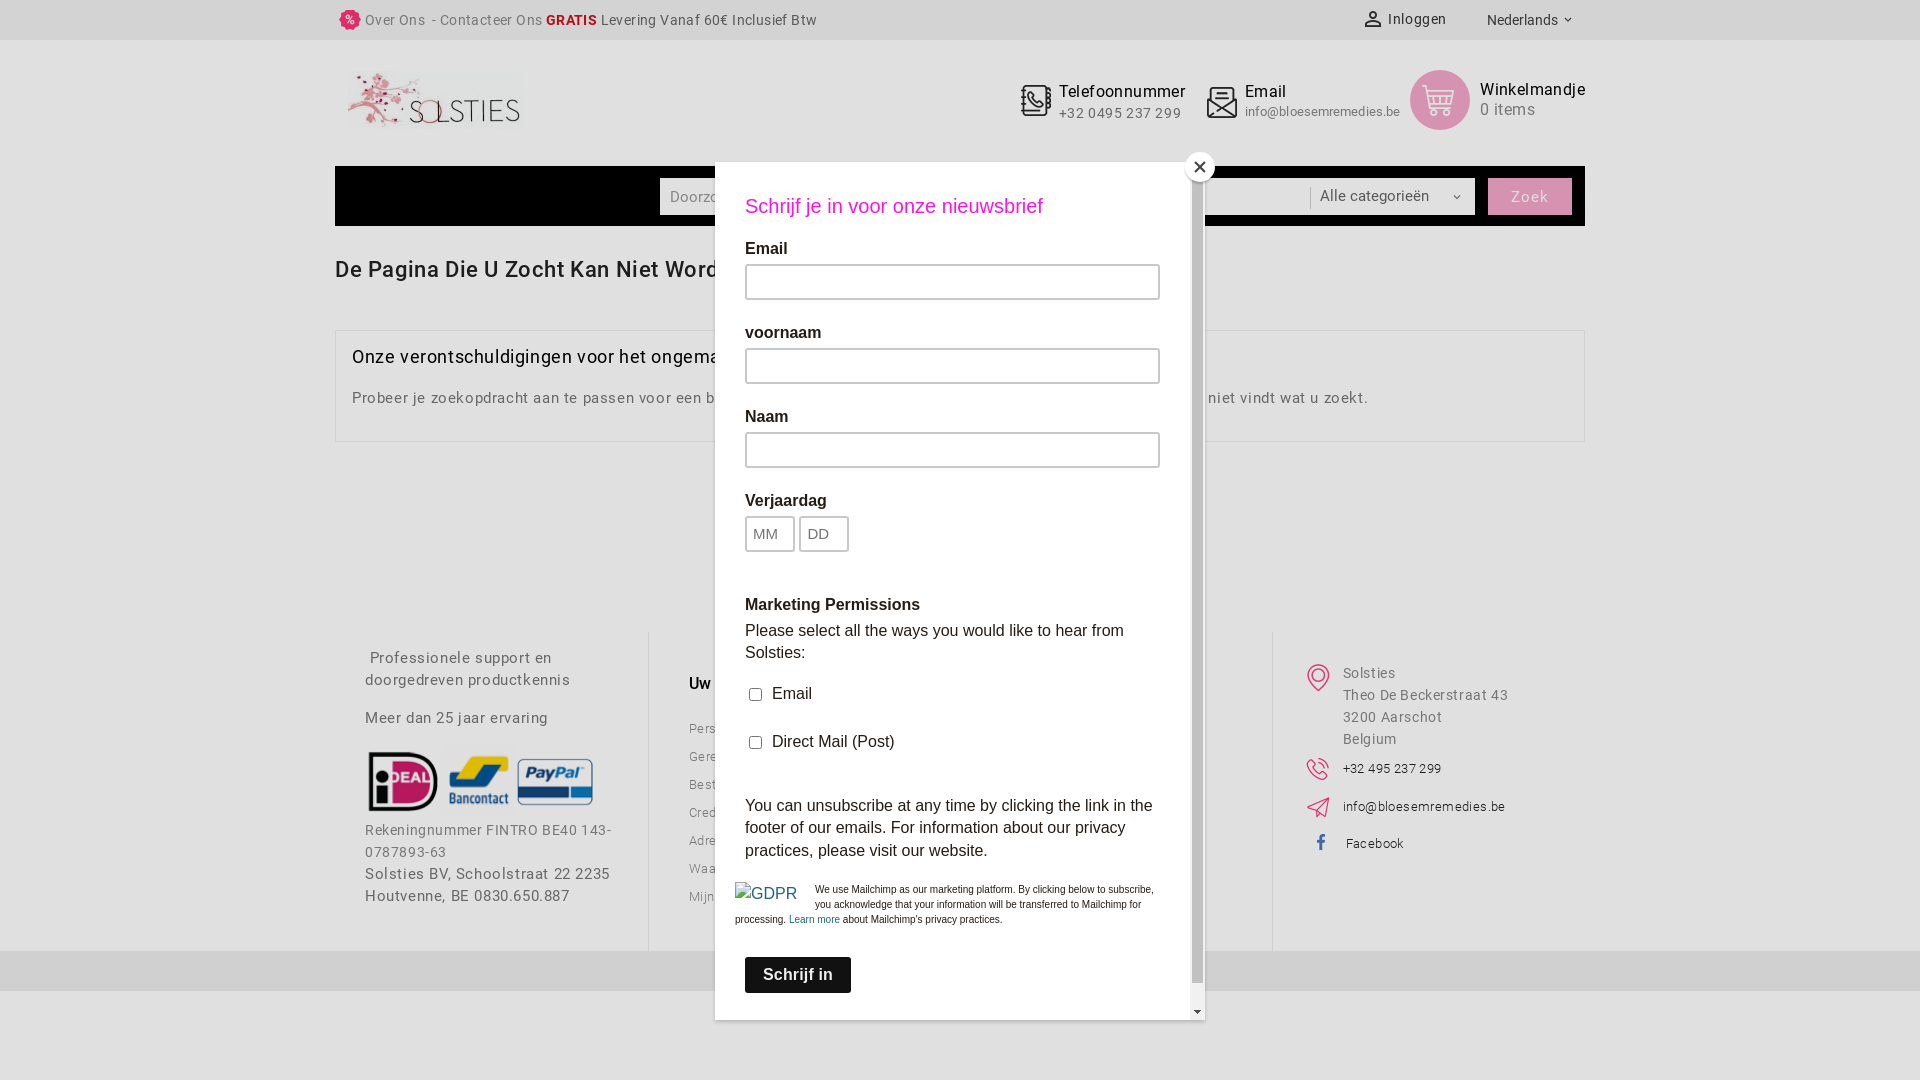 This screenshot has height=1080, width=1920. I want to click on info@bloesemremedies.be, so click(1322, 112).